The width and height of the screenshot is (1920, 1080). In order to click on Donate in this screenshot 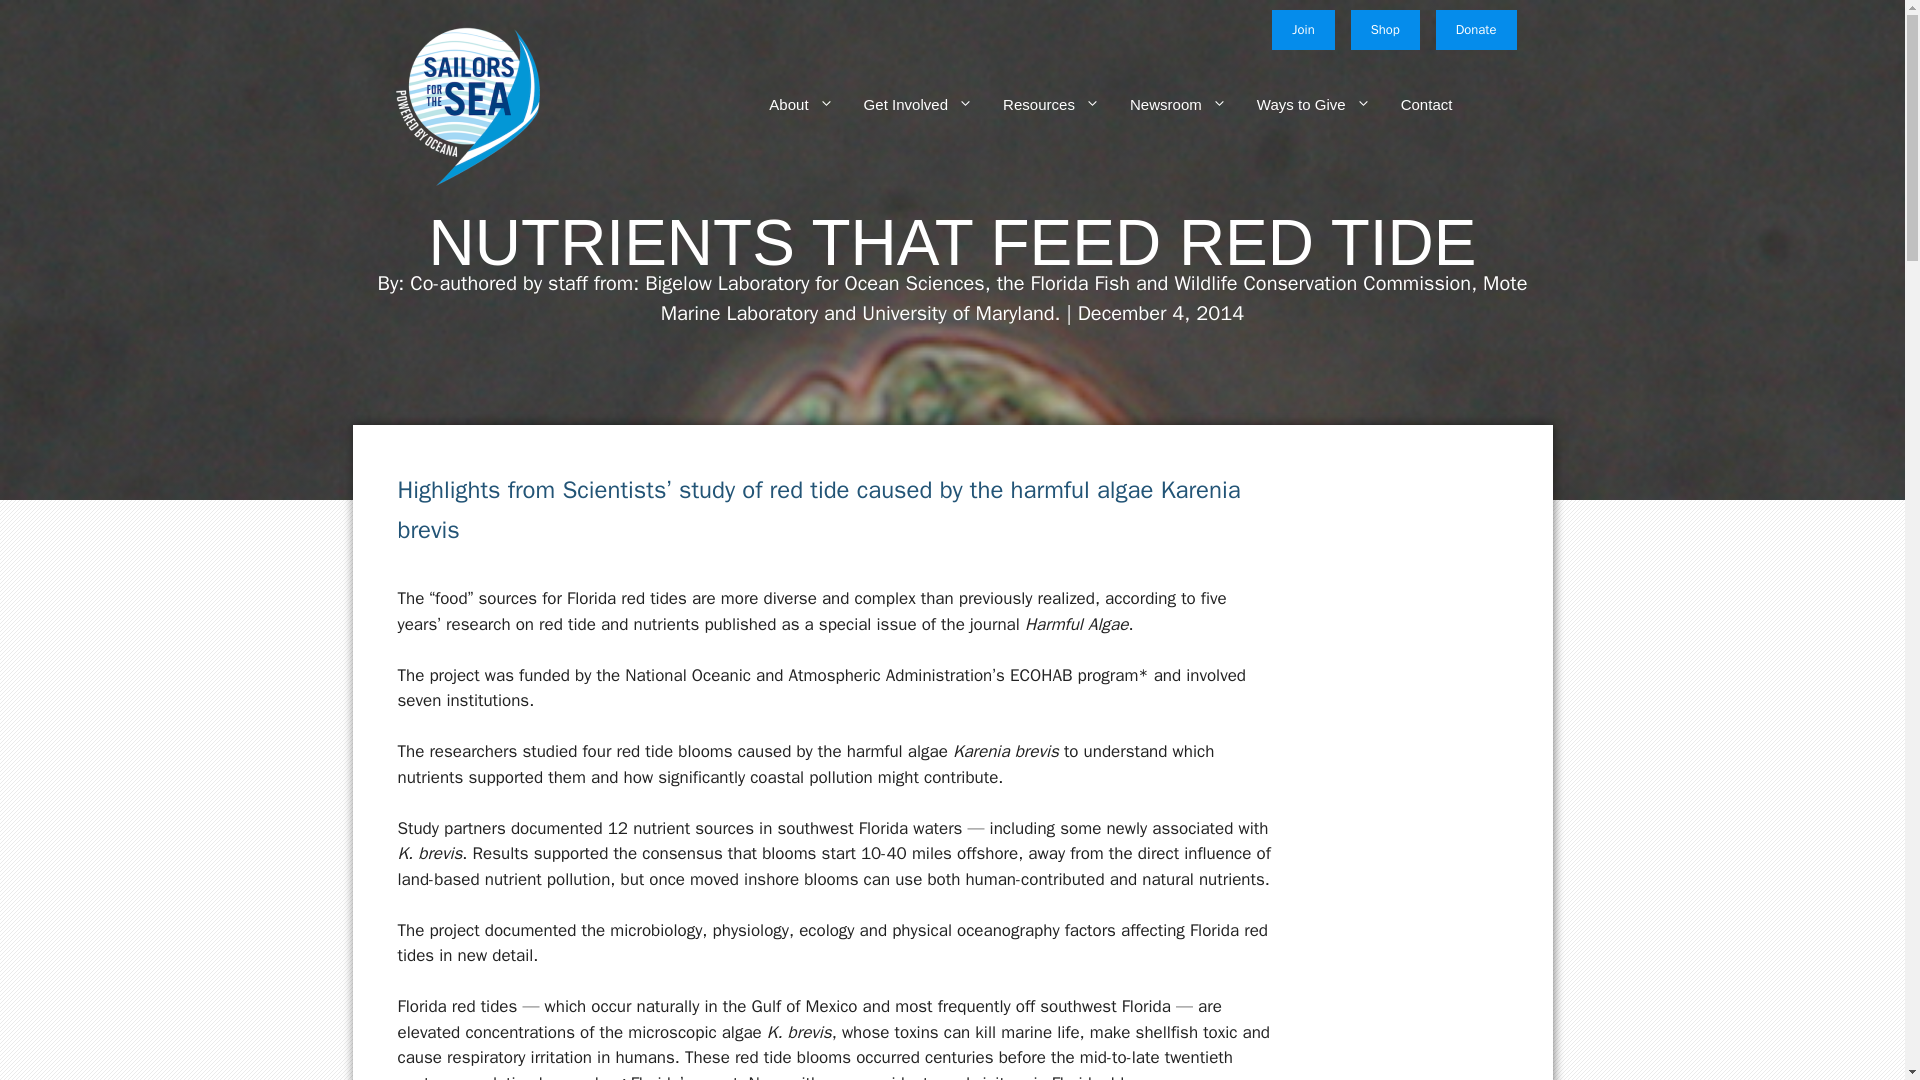, I will do `click(1476, 29)`.